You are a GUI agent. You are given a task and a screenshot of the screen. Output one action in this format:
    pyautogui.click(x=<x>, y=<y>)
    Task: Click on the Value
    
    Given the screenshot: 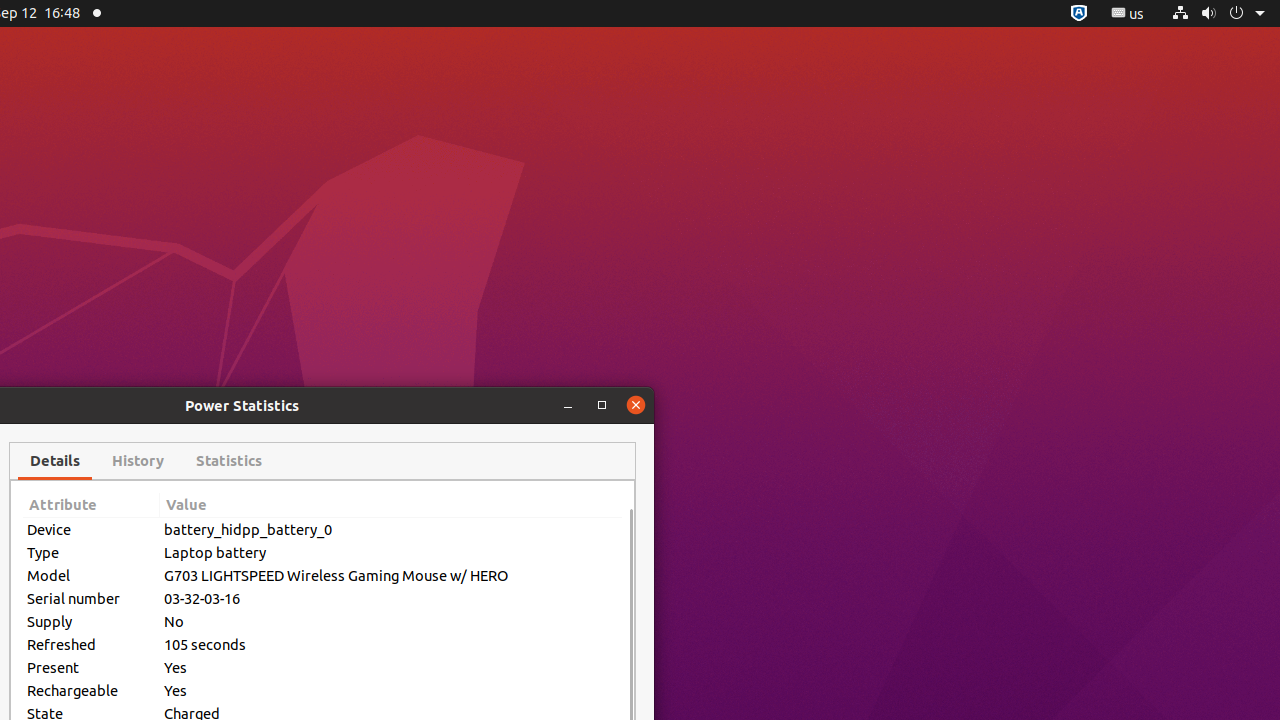 What is the action you would take?
    pyautogui.click(x=391, y=506)
    